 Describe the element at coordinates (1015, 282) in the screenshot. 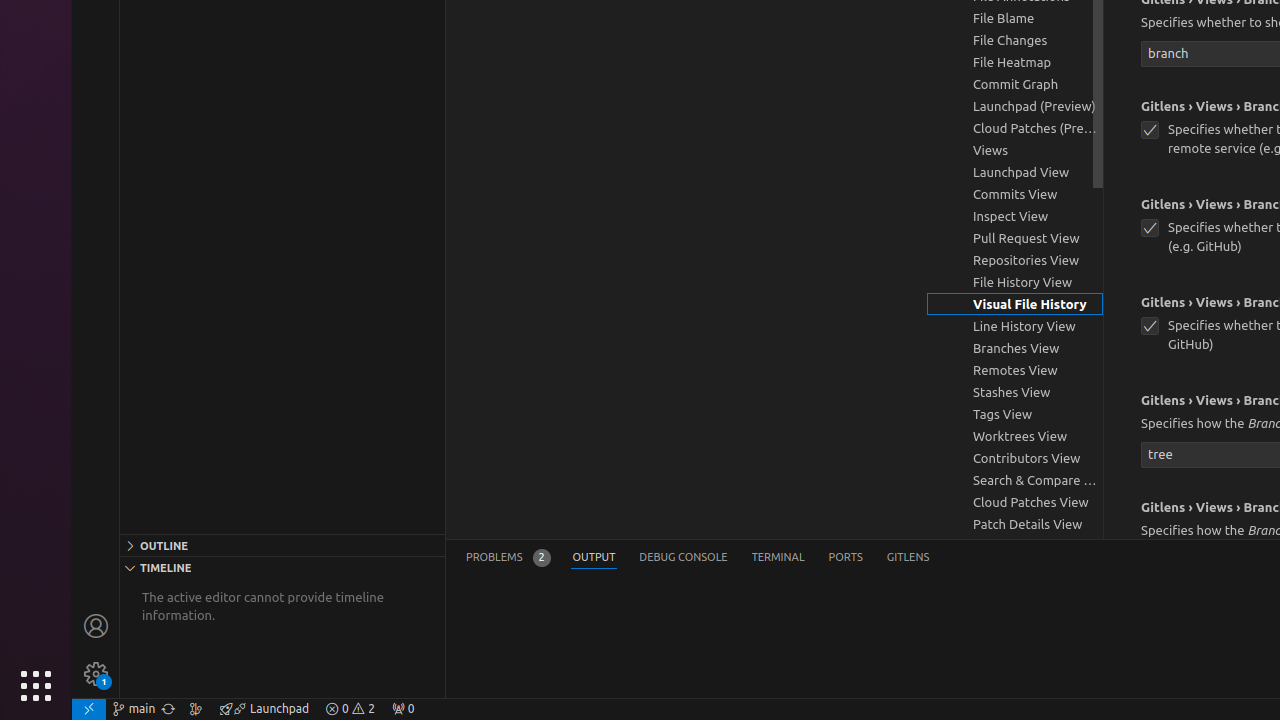

I see `File History View, group` at that location.